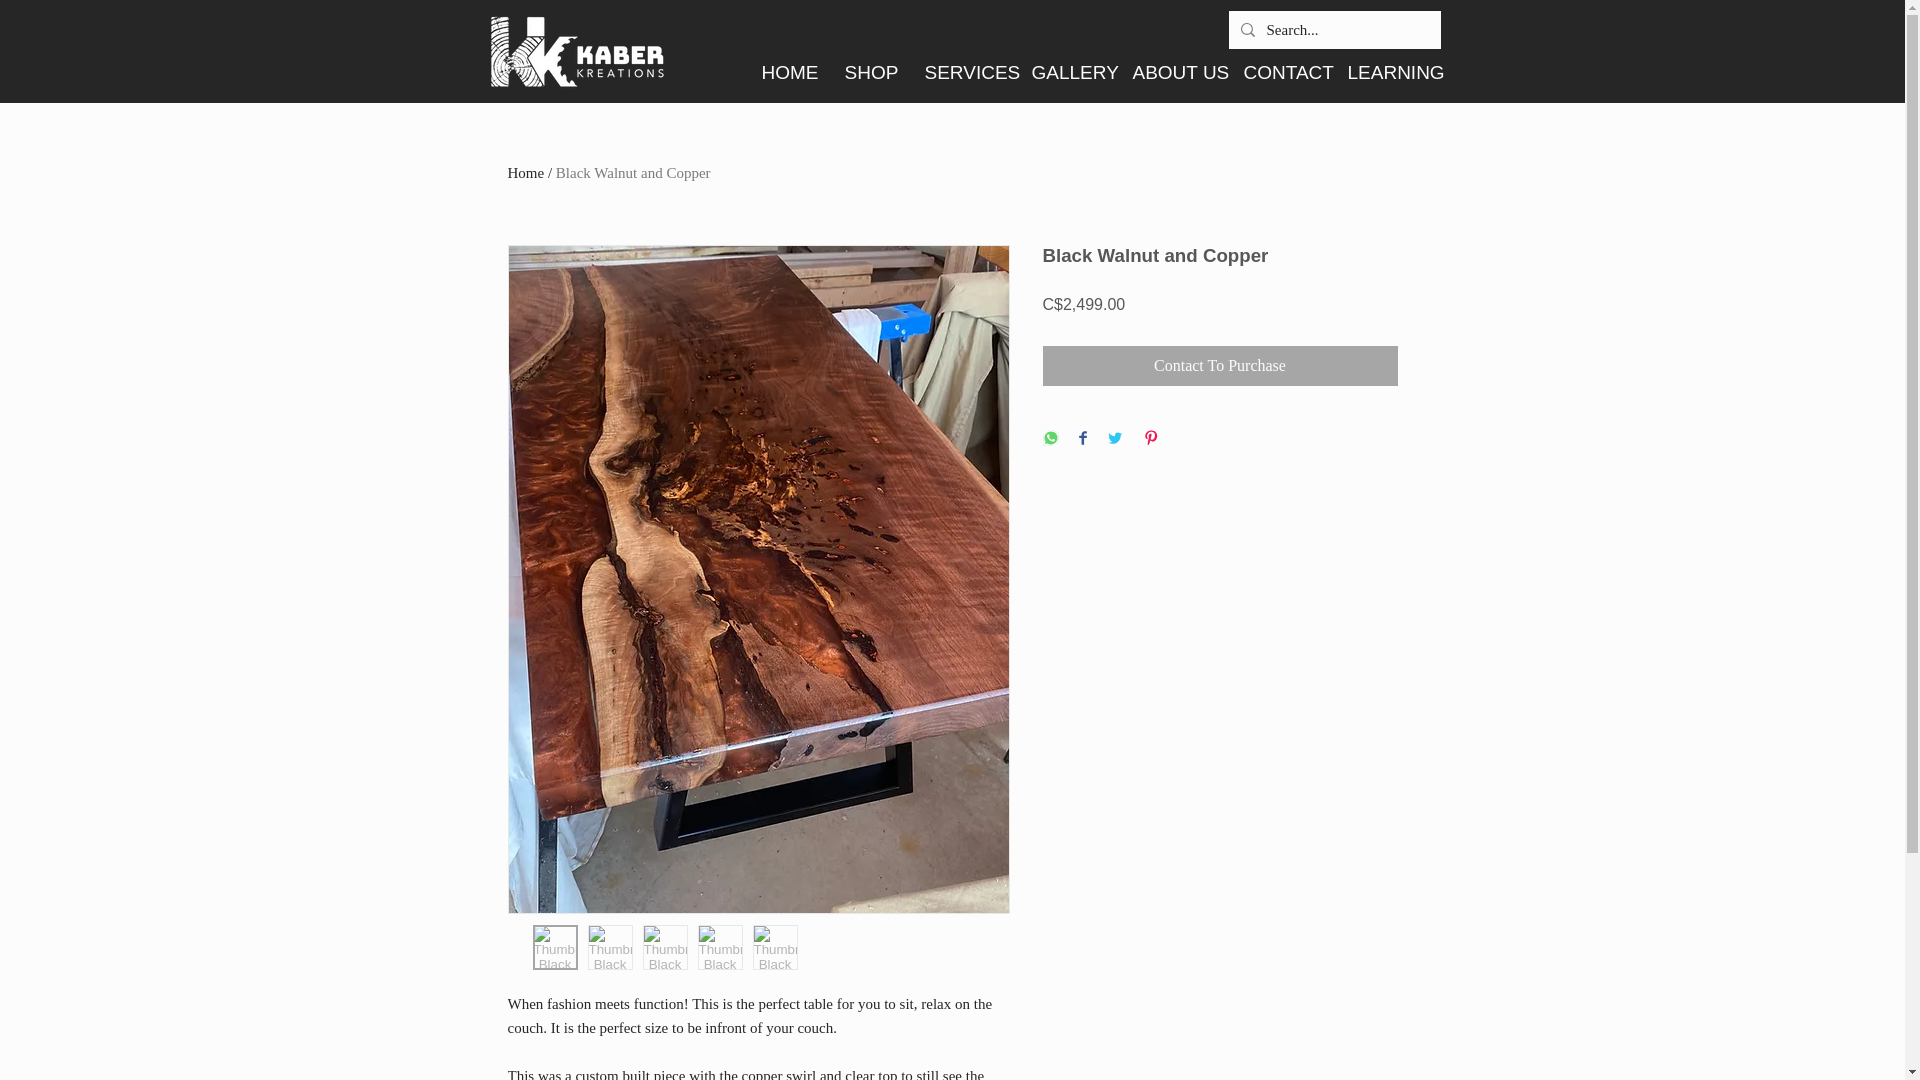  I want to click on Black Walnut and Copper, so click(633, 173).